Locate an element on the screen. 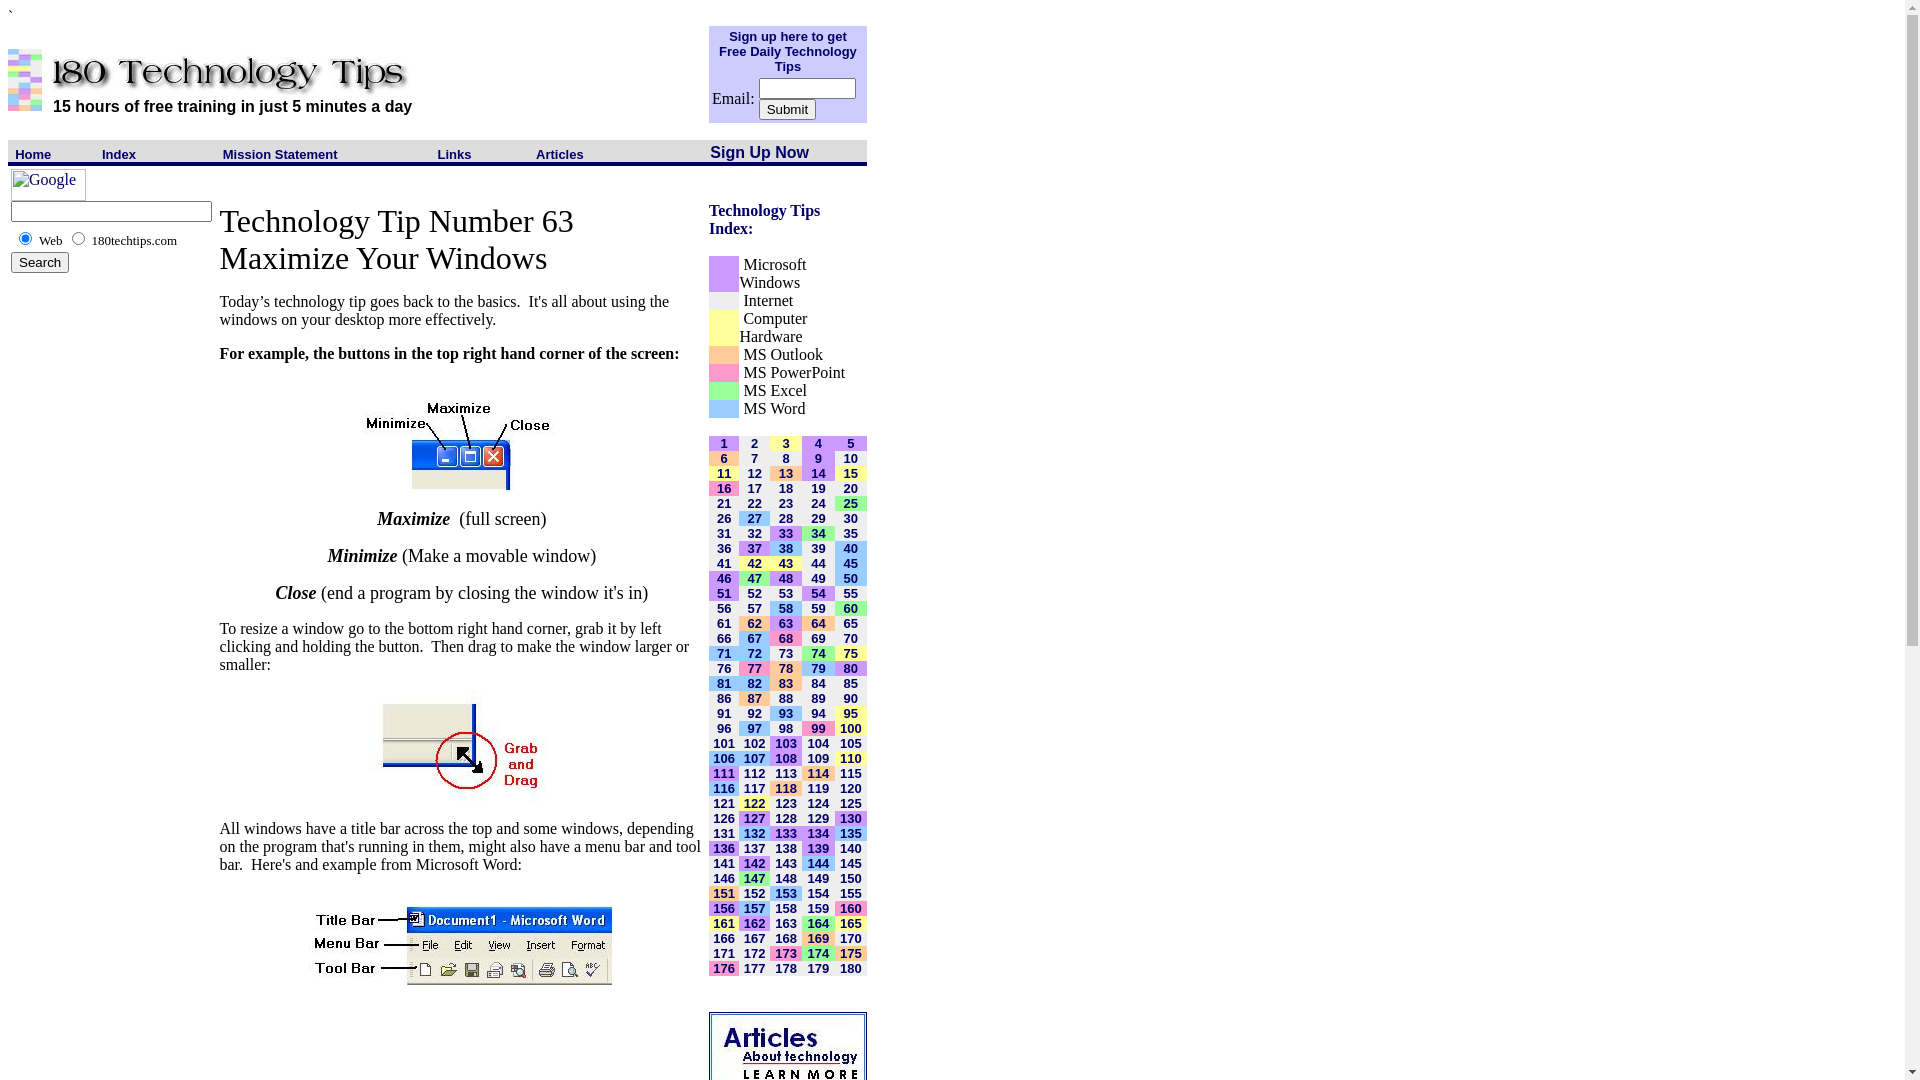 The image size is (1920, 1080). 129 is located at coordinates (819, 818).